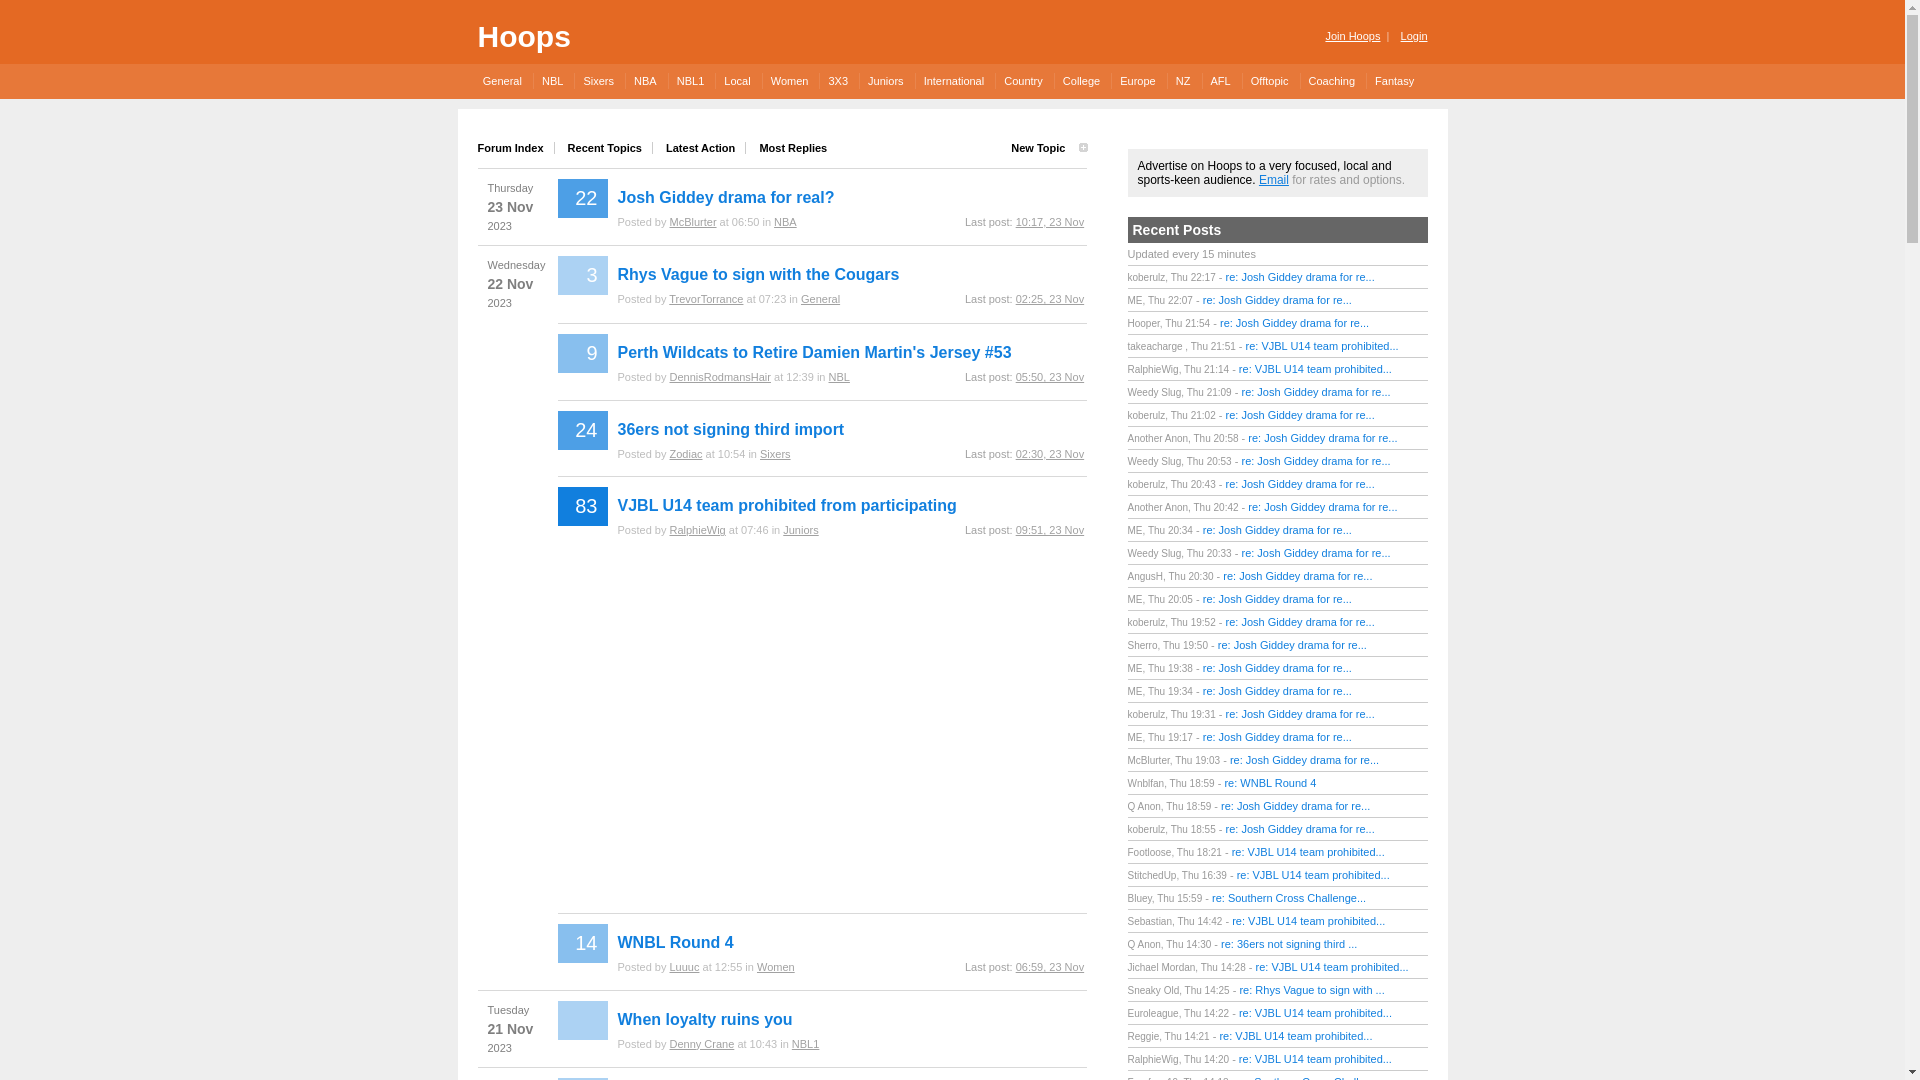 The height and width of the screenshot is (1080, 1920). I want to click on NBA, so click(645, 81).